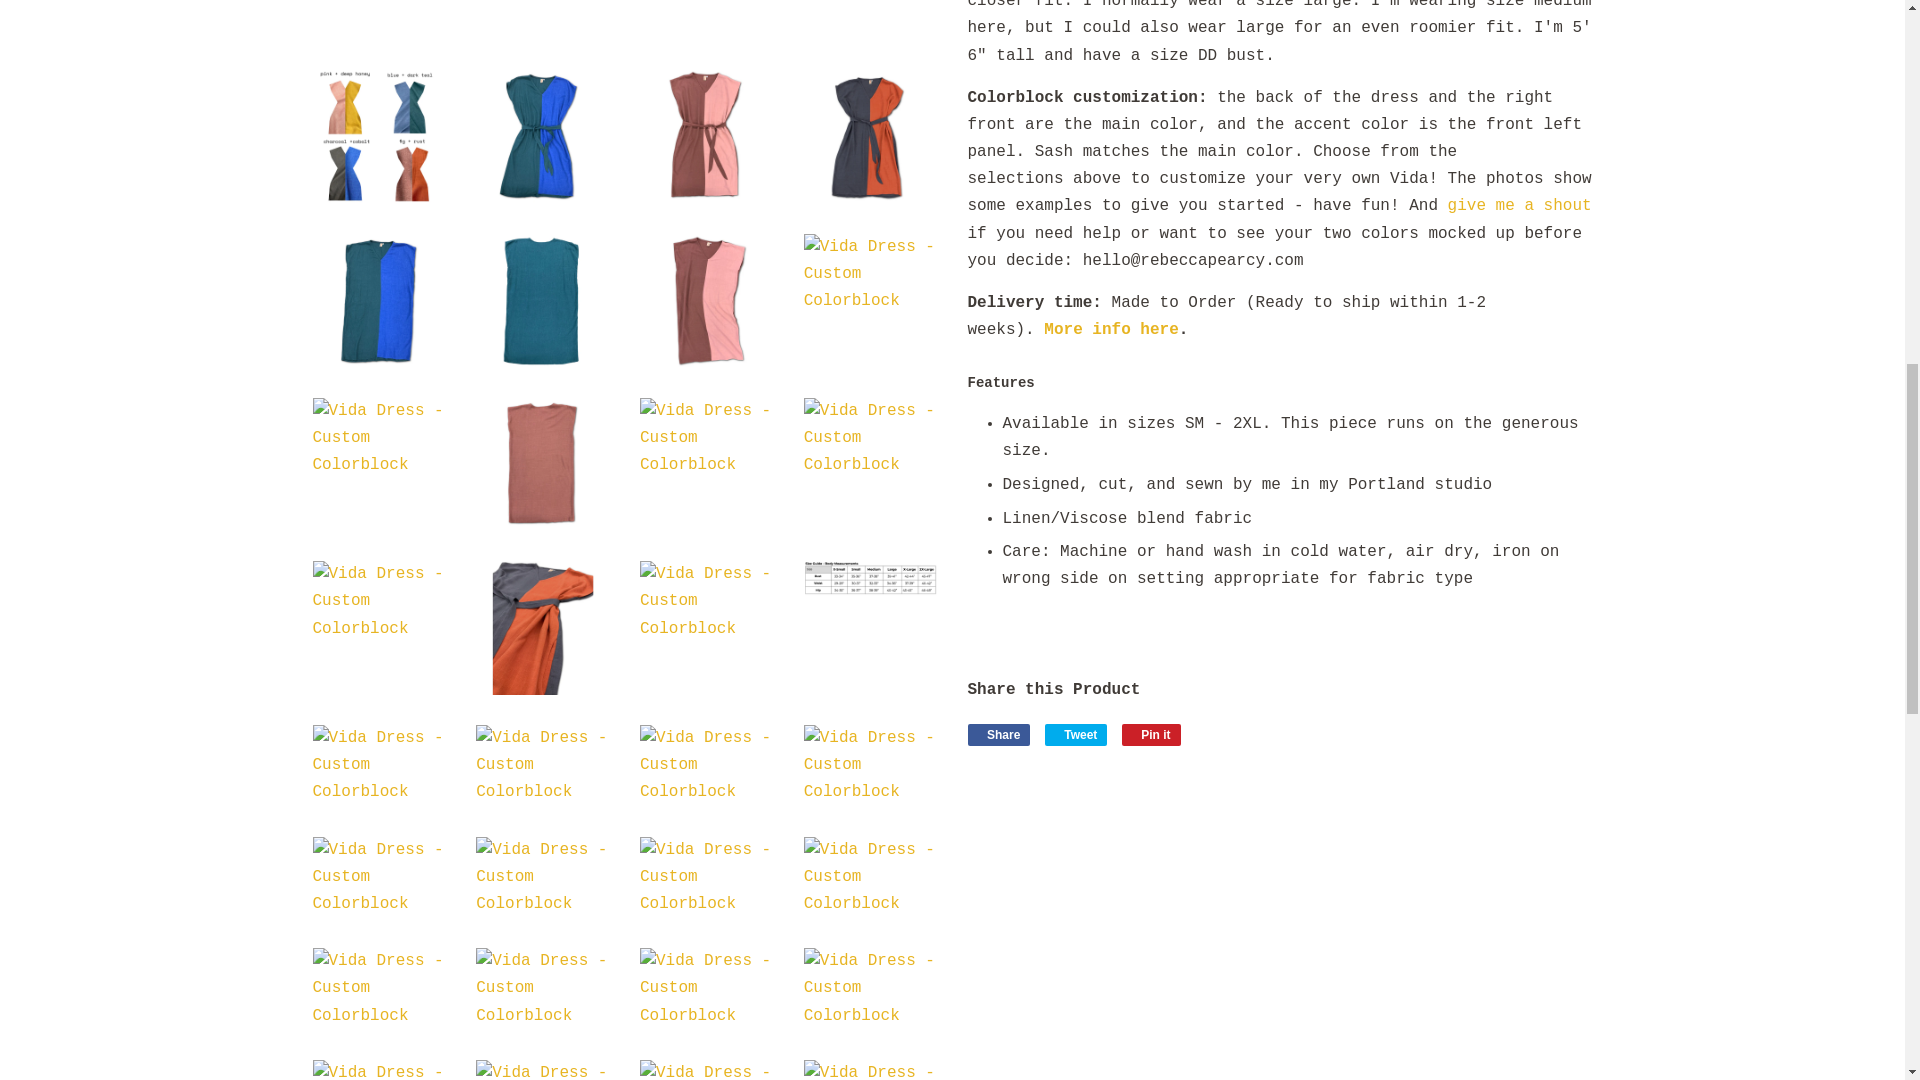 This screenshot has height=1080, width=1920. Describe the element at coordinates (999, 734) in the screenshot. I see `Share on Facebook` at that location.